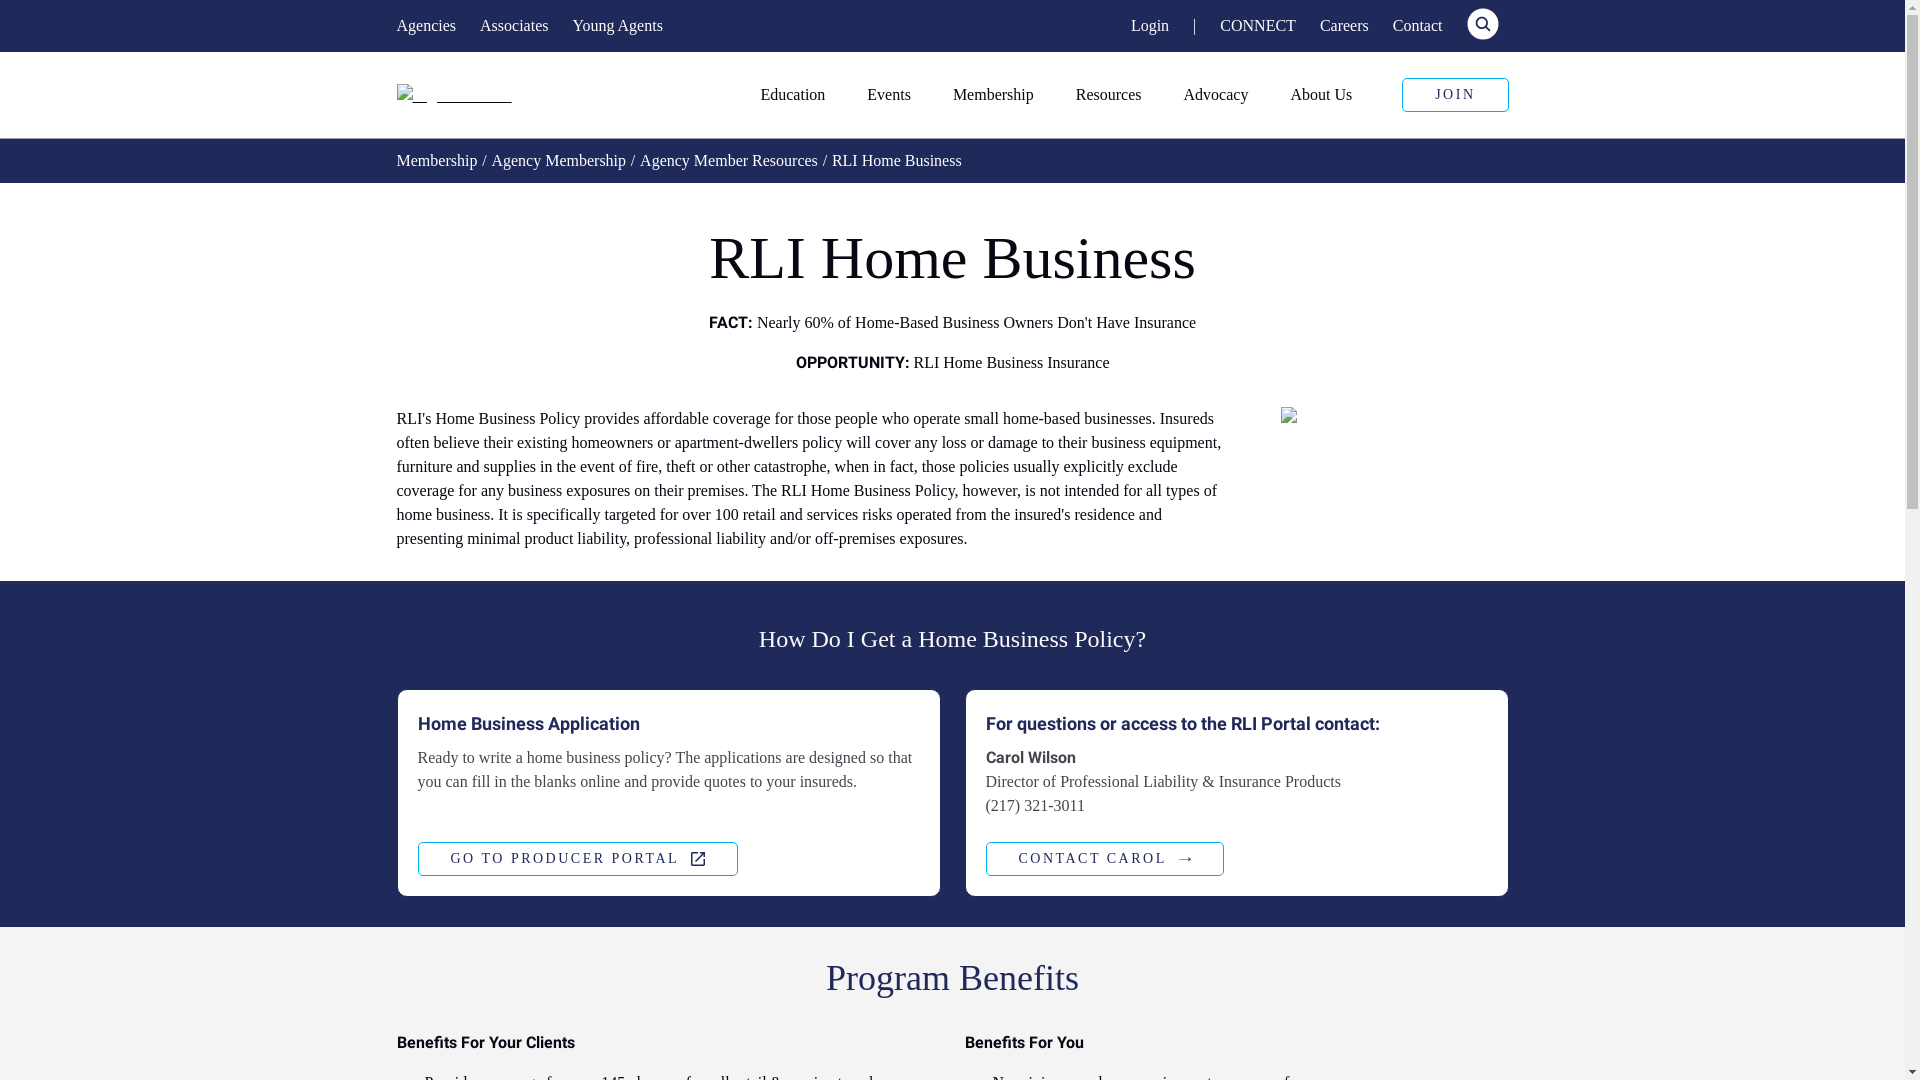  Describe the element at coordinates (1002, 94) in the screenshot. I see `Membership` at that location.